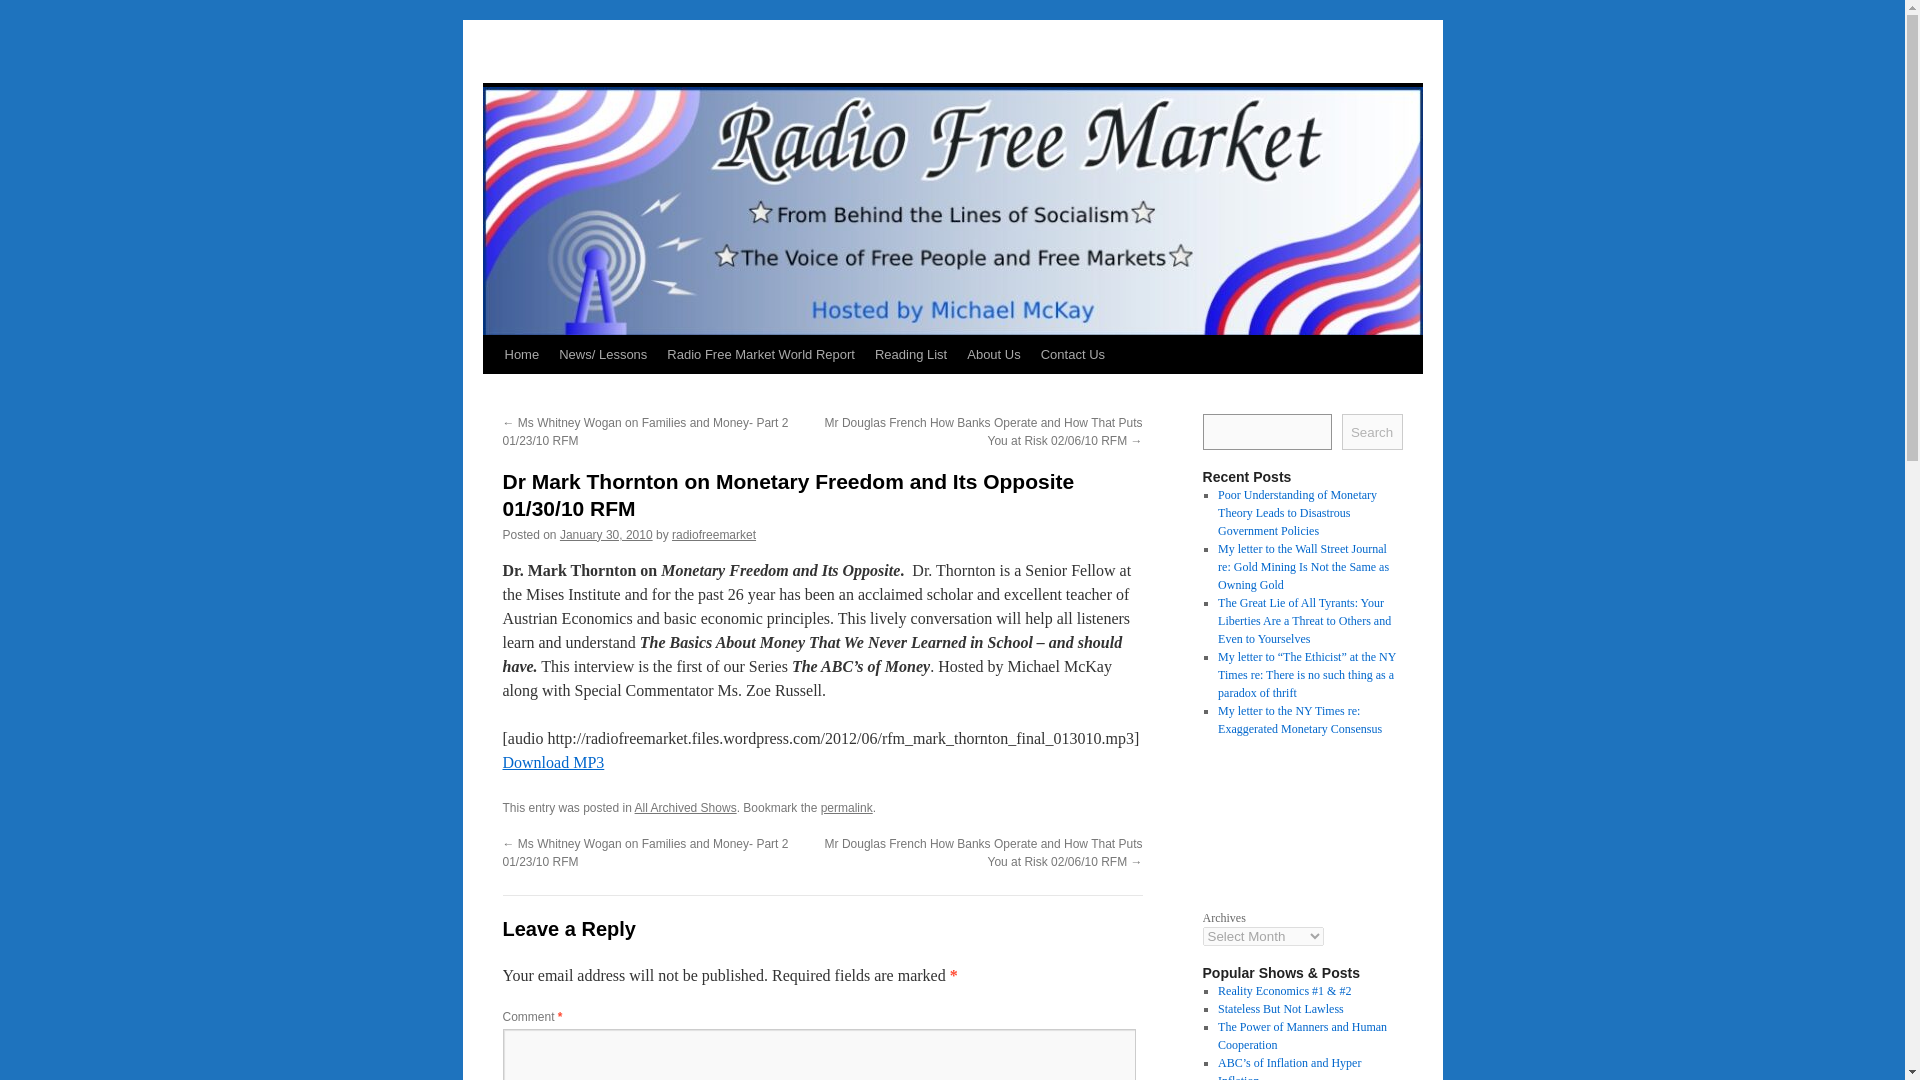  I want to click on My letter to the NY Times re: Exaggerated Monetary Consensus, so click(1300, 720).